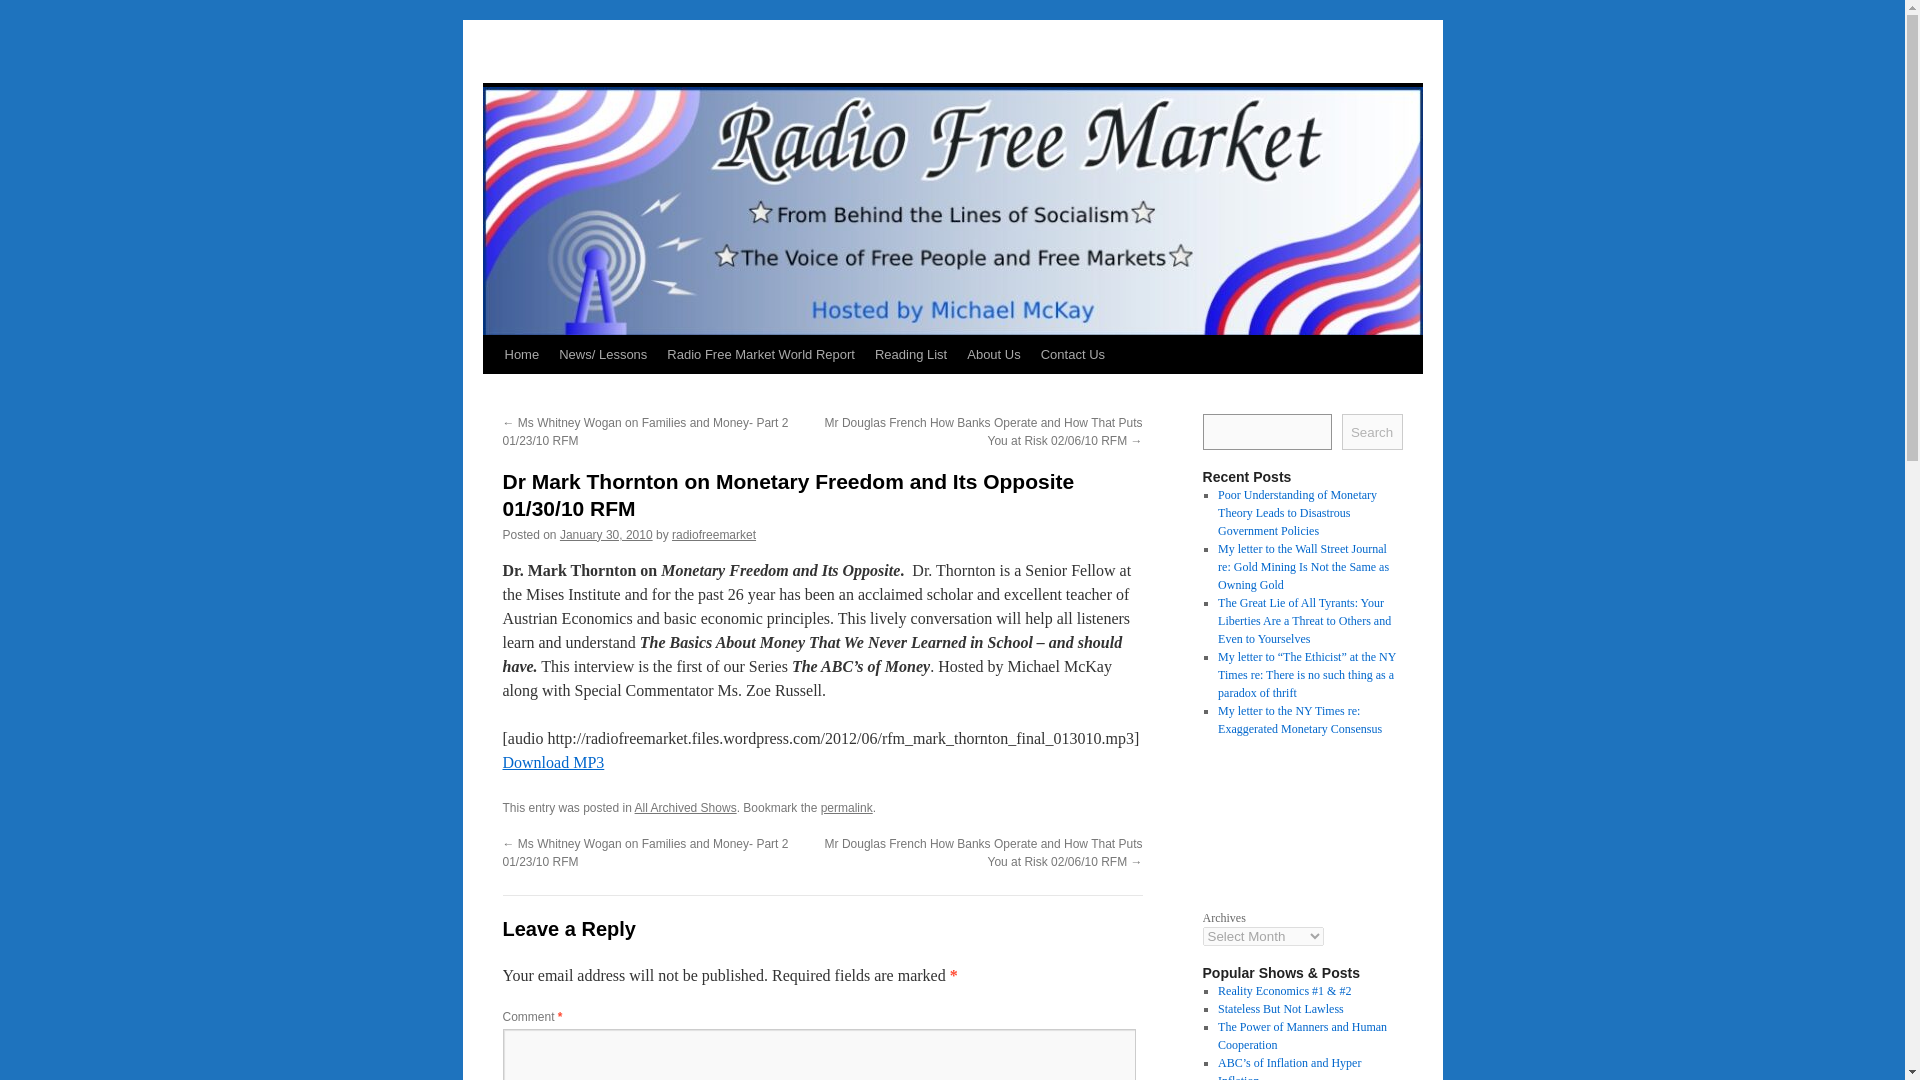  I want to click on My letter to the NY Times re: Exaggerated Monetary Consensus, so click(1300, 720).